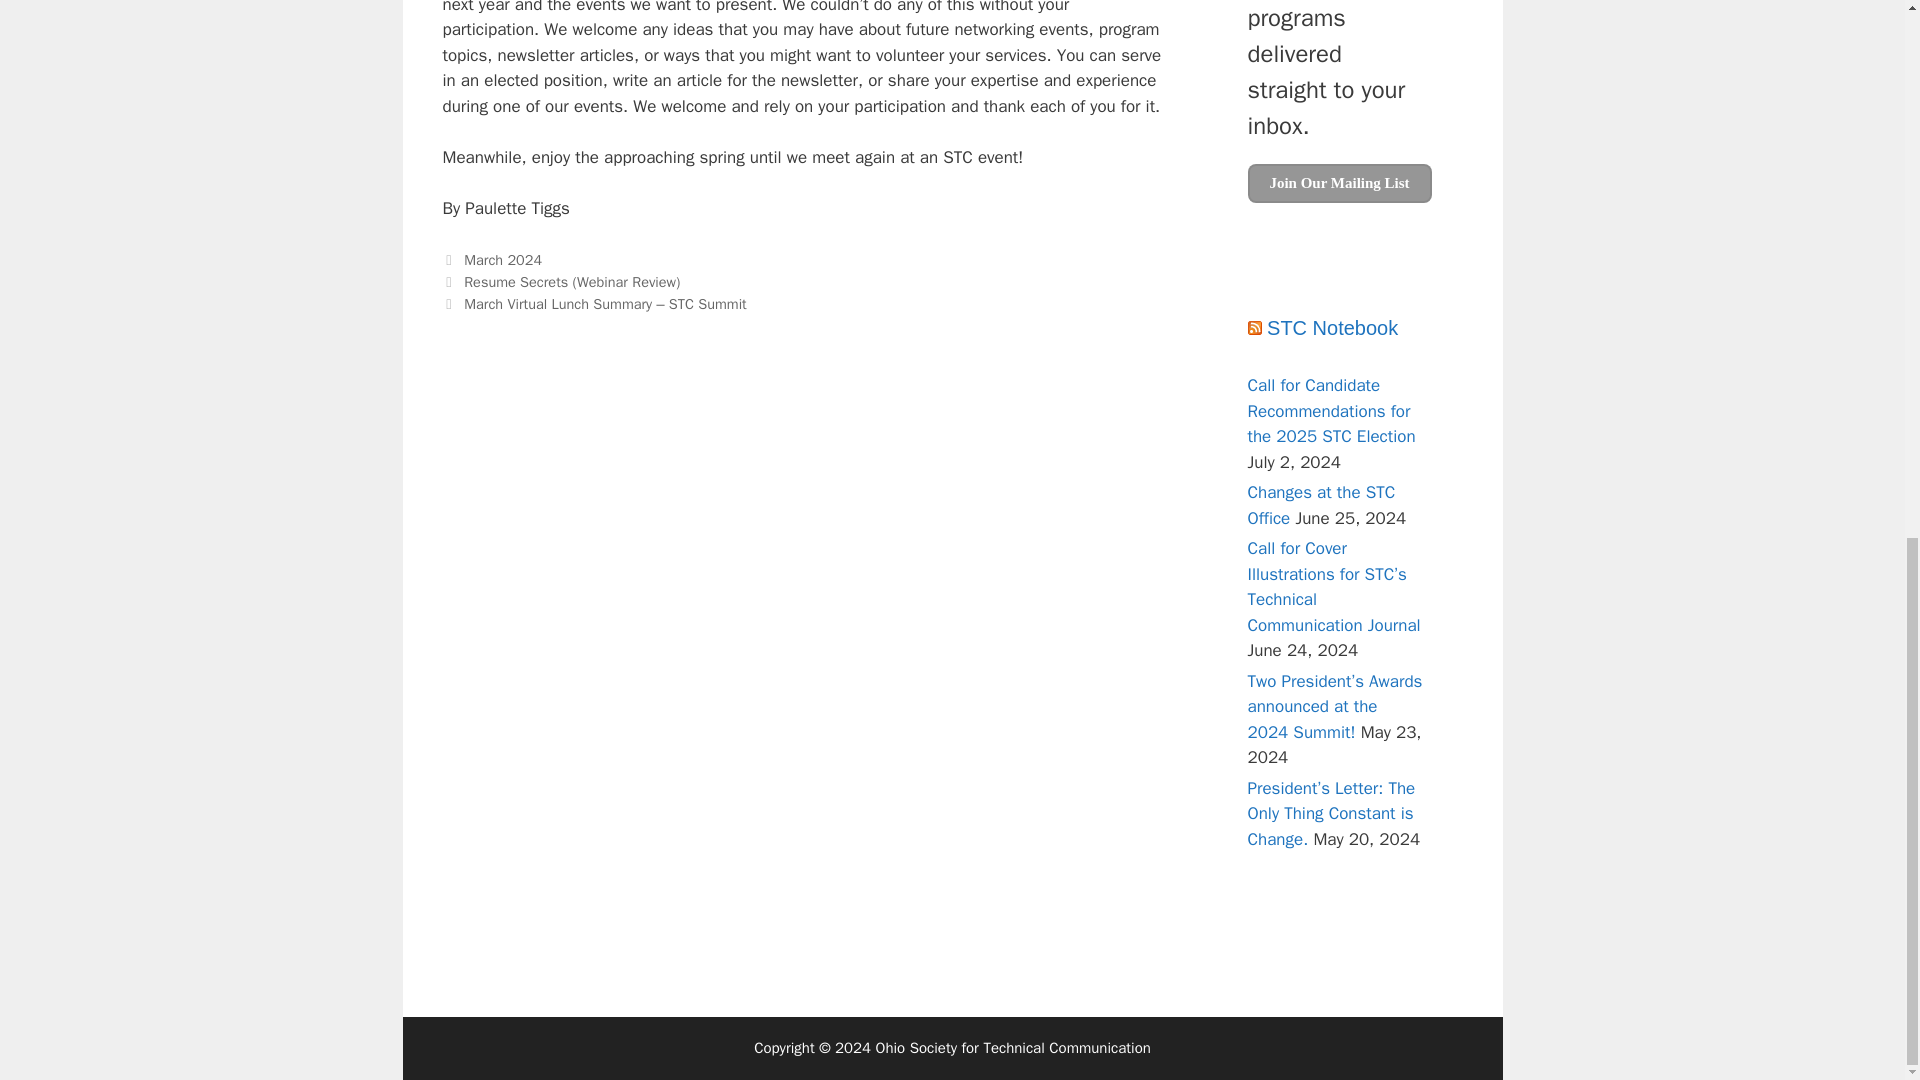 Image resolution: width=1920 pixels, height=1080 pixels. What do you see at coordinates (1340, 184) in the screenshot?
I see `Join Our Mailing List` at bounding box center [1340, 184].